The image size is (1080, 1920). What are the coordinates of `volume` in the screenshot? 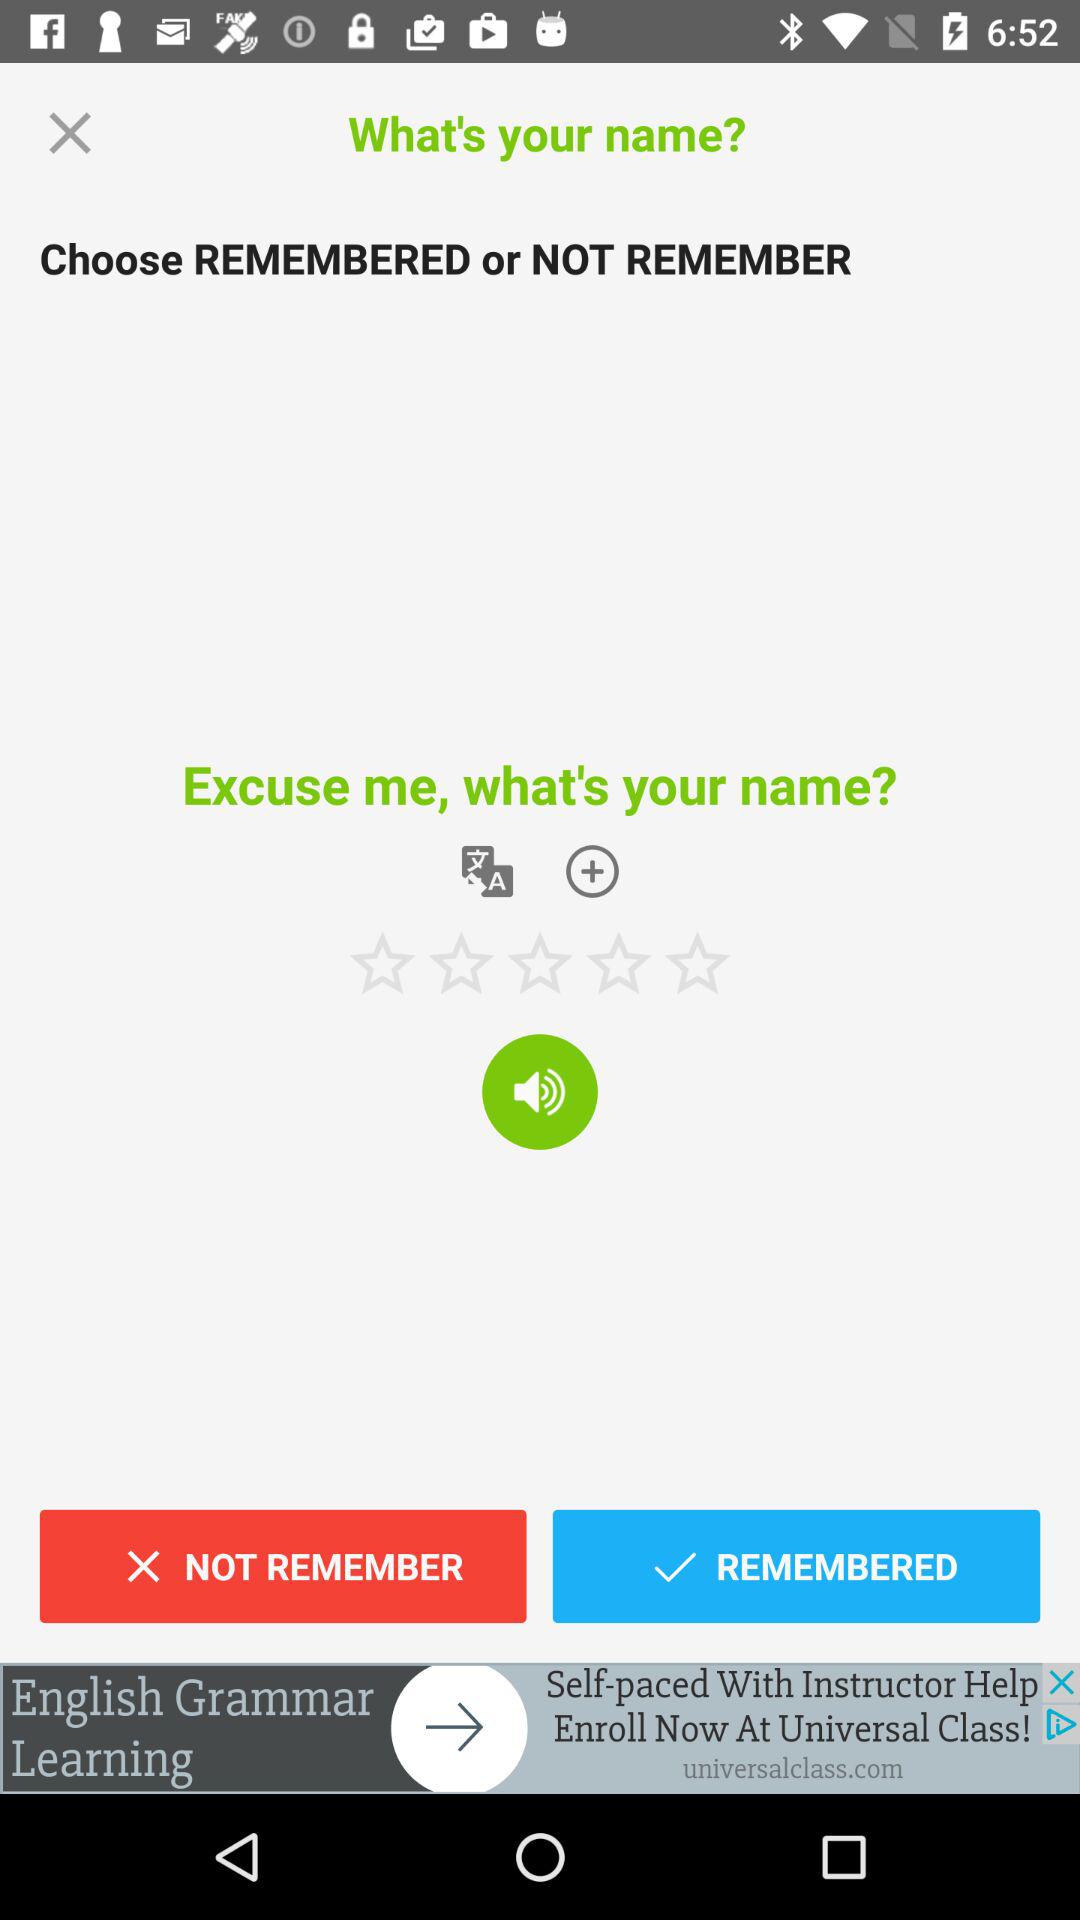 It's located at (540, 1092).